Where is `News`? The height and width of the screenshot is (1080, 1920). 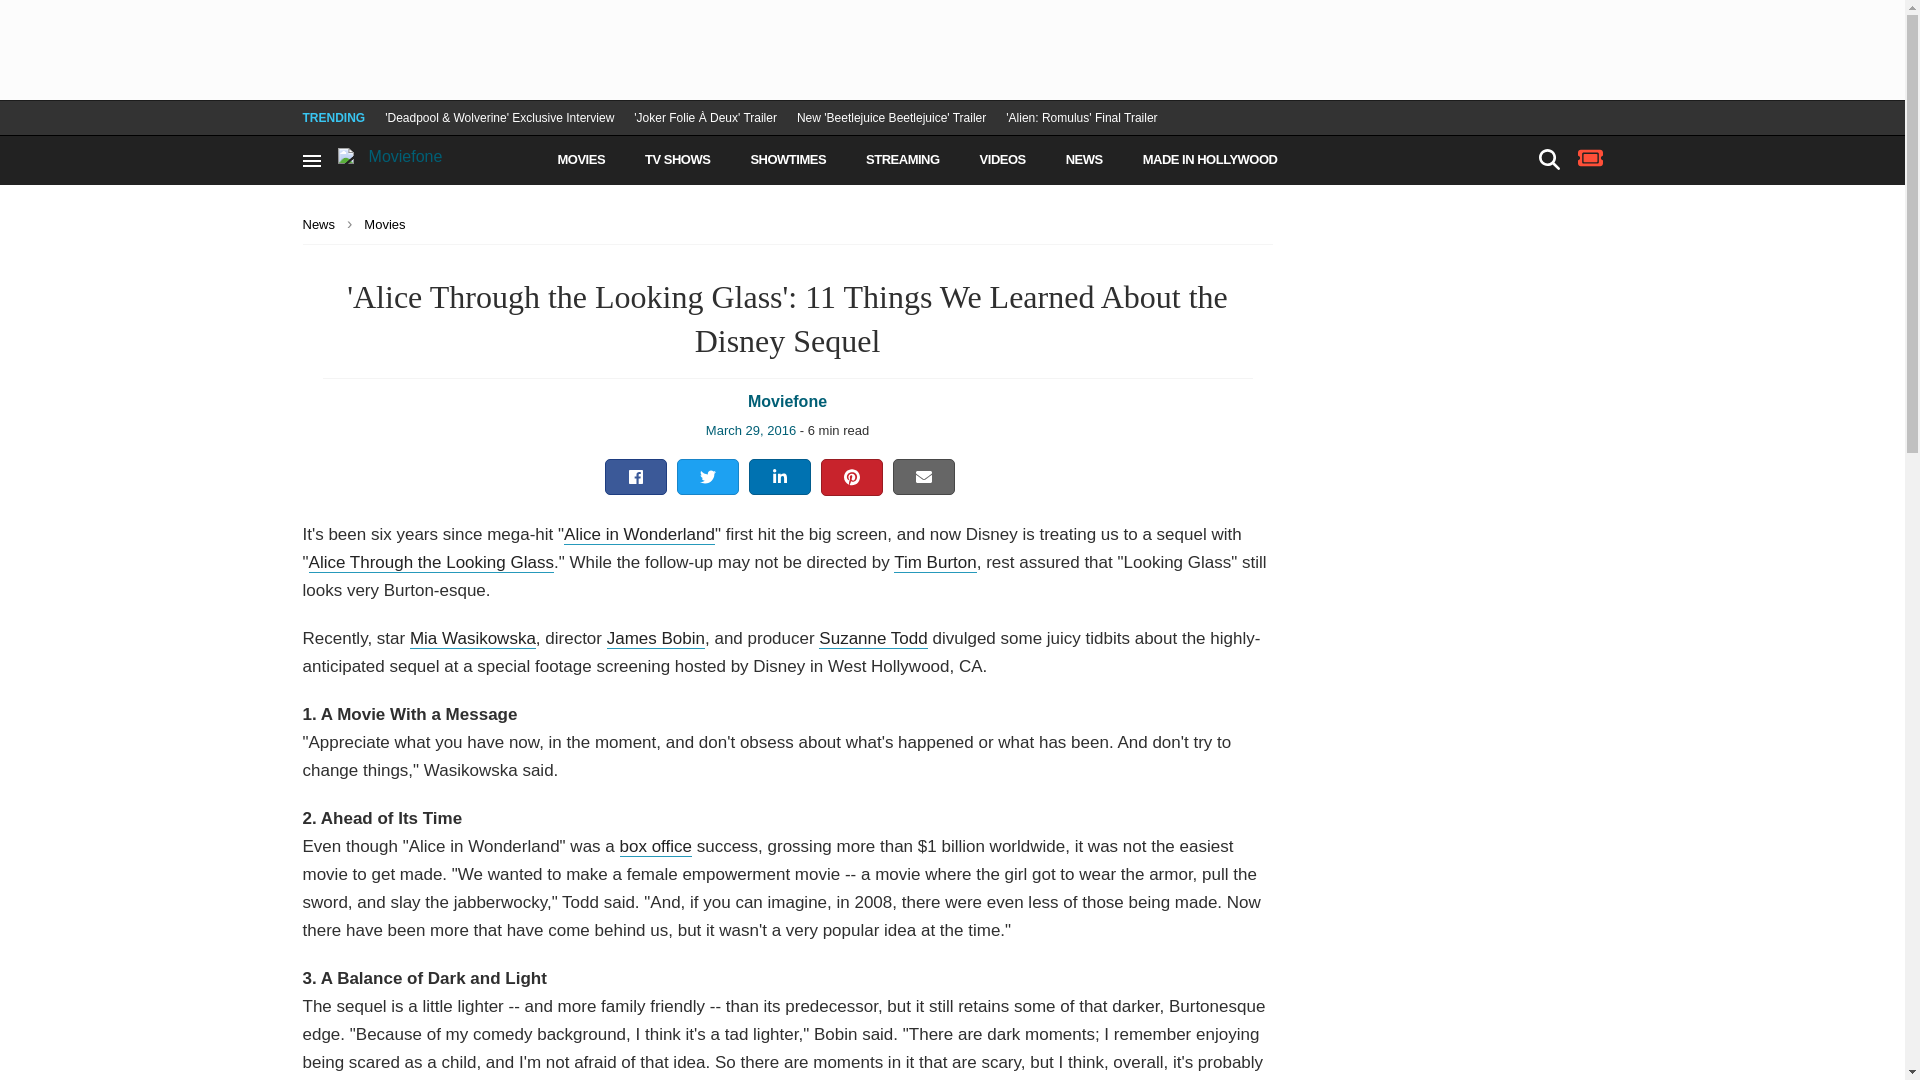
News is located at coordinates (324, 224).